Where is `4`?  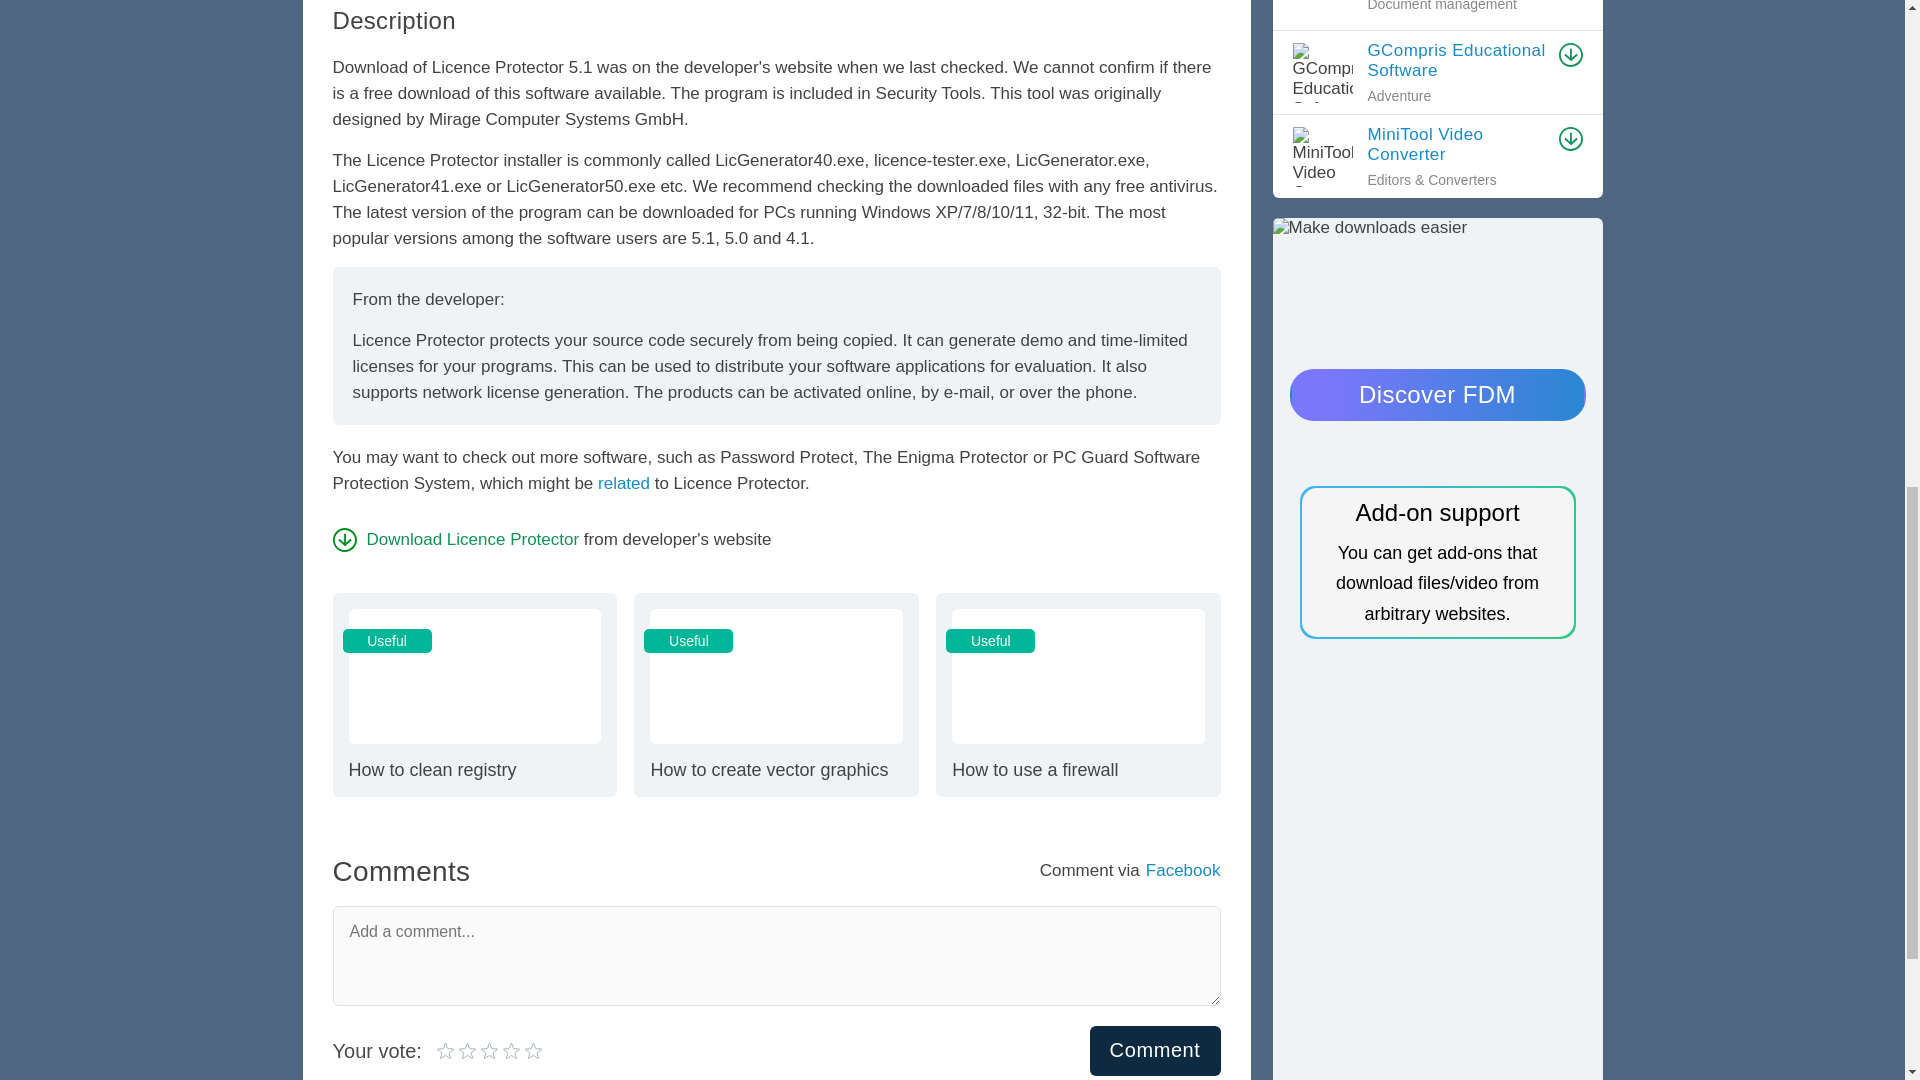 4 is located at coordinates (474, 693).